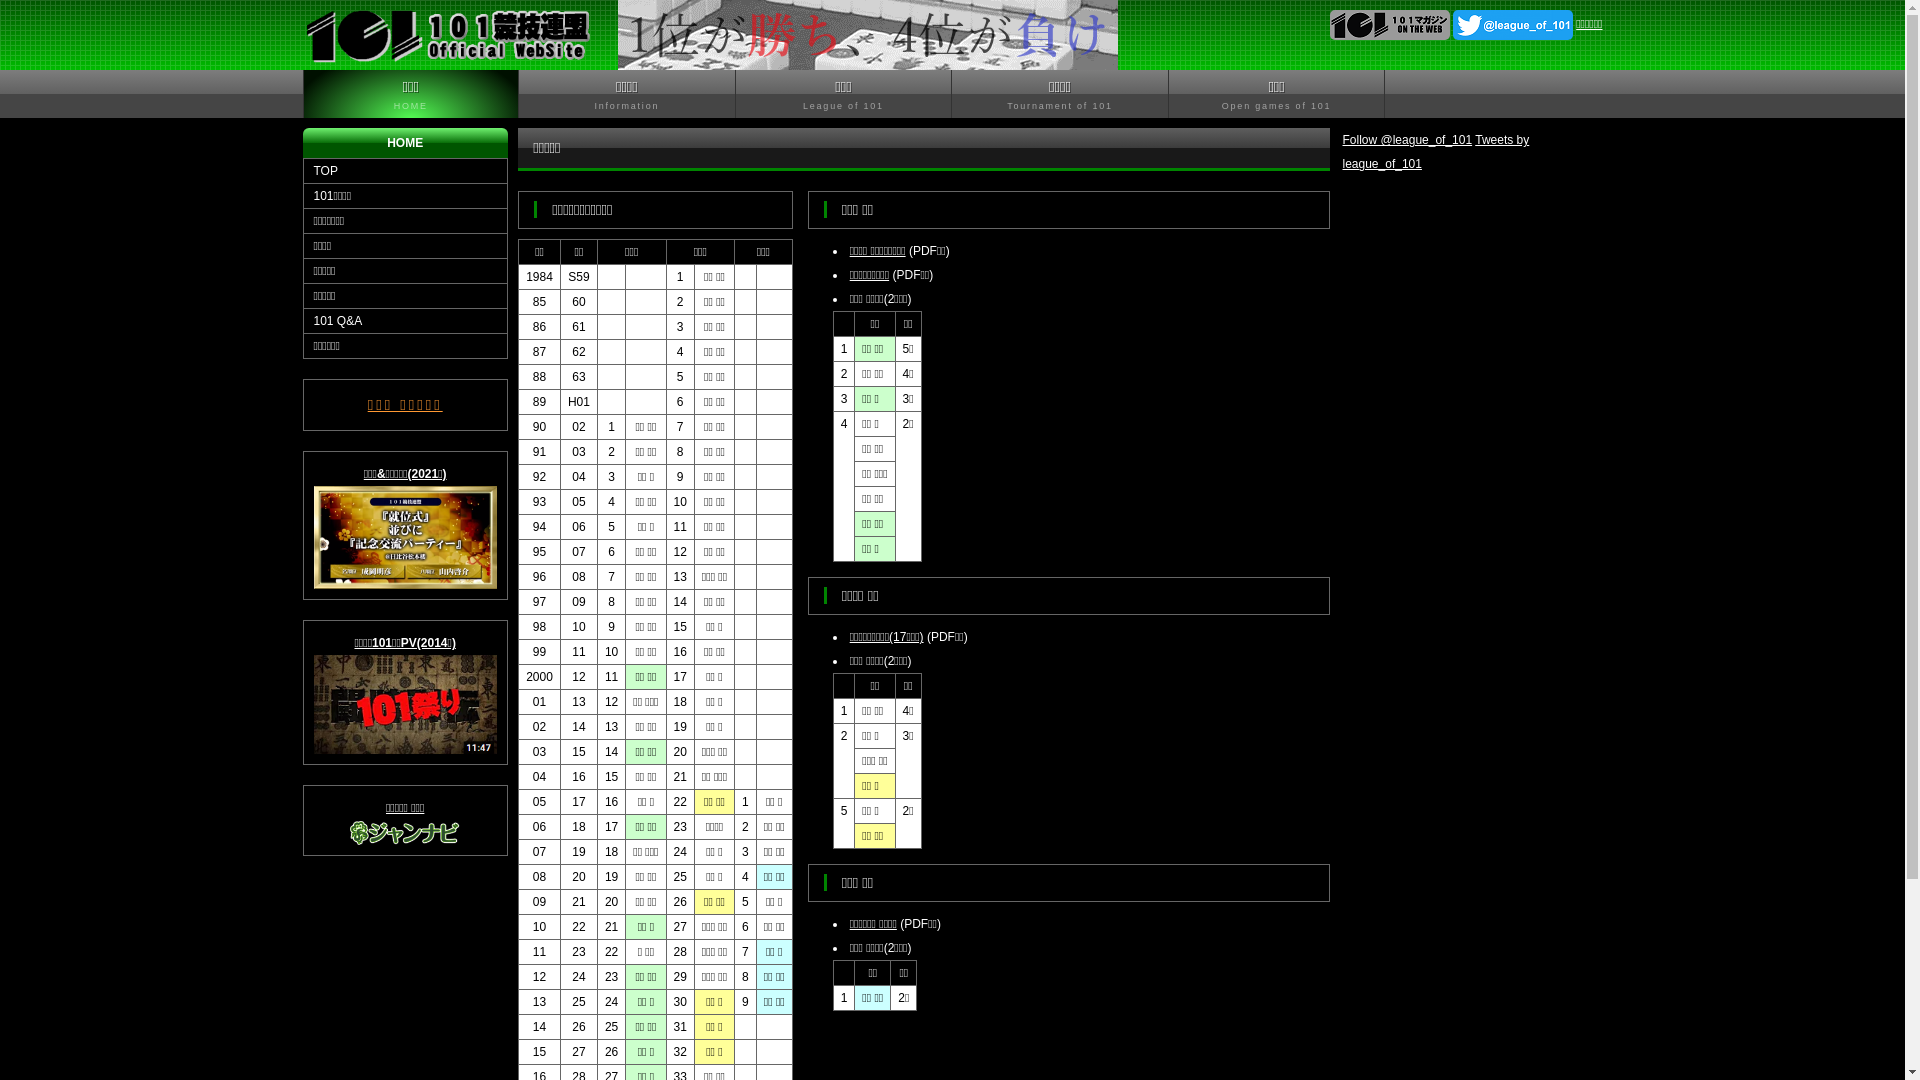 The width and height of the screenshot is (1920, 1080). Describe the element at coordinates (404, 320) in the screenshot. I see `101 Q&A` at that location.